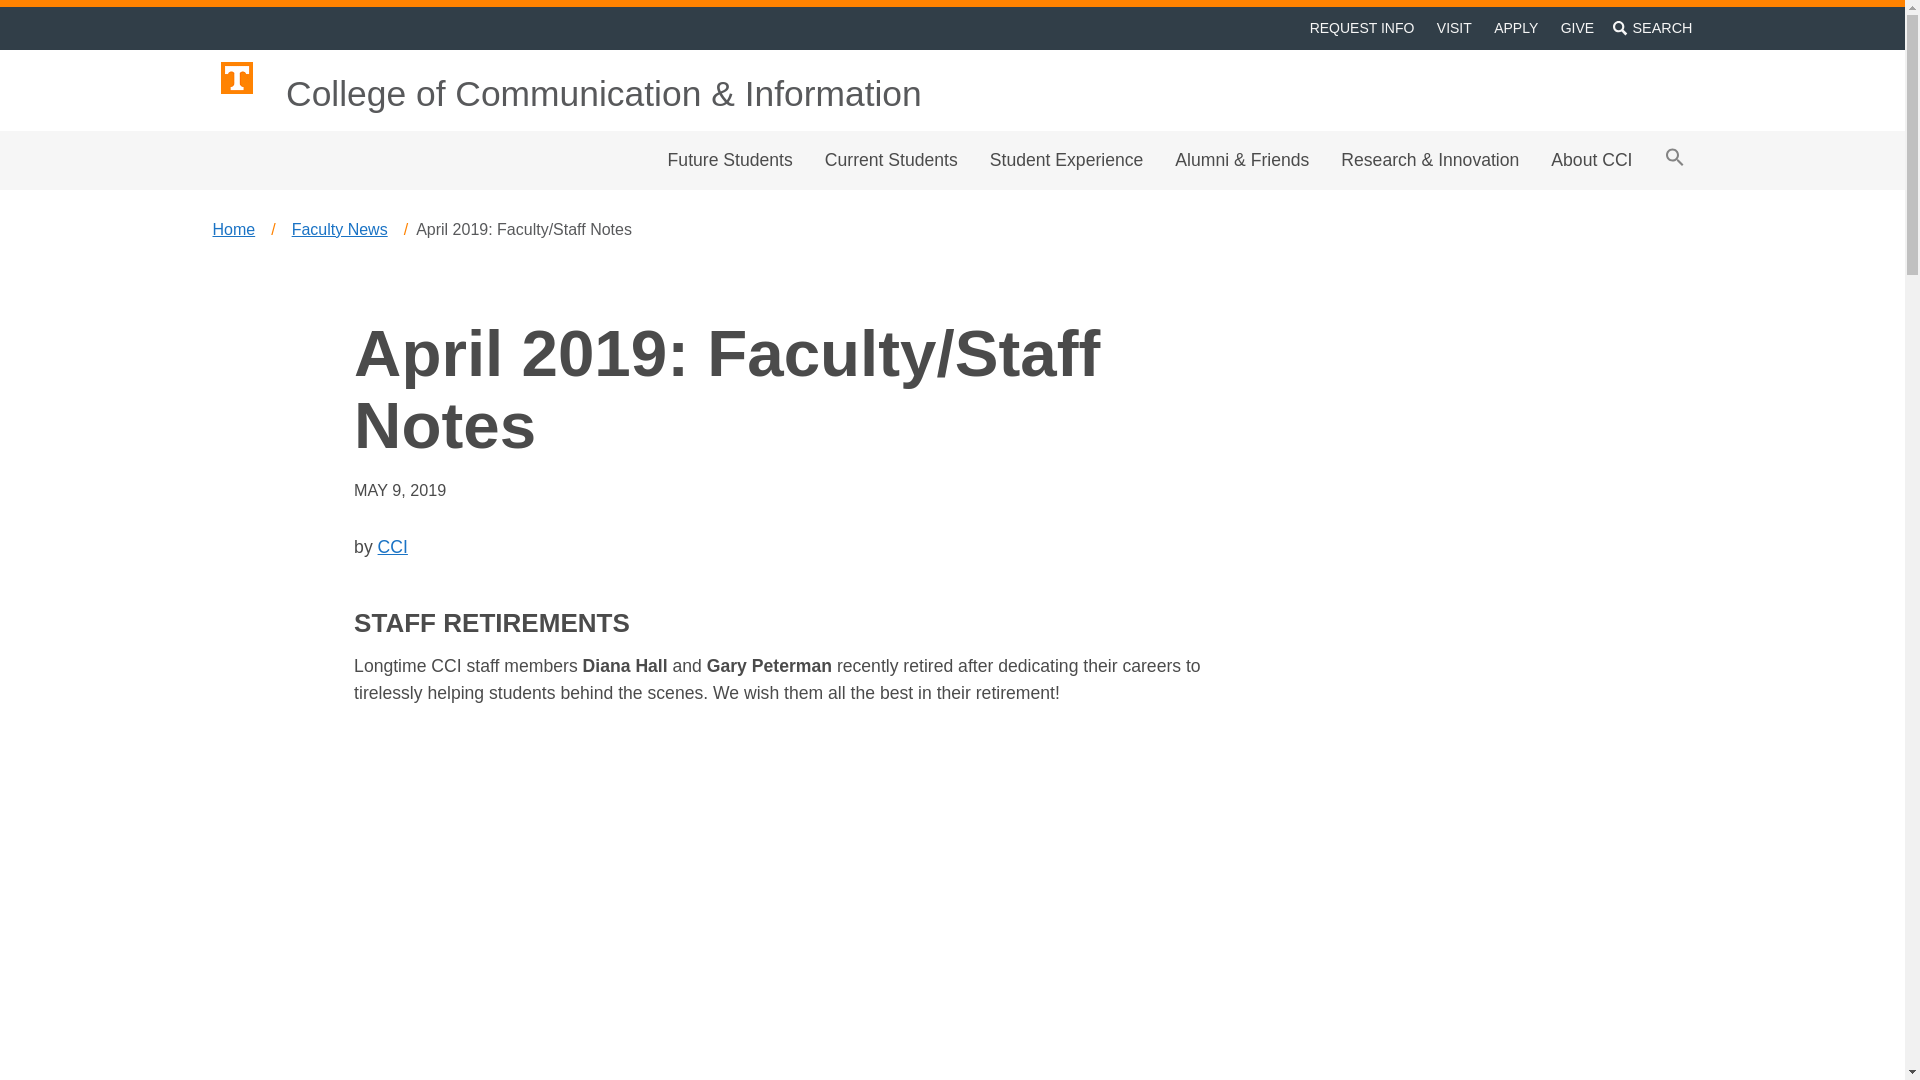  What do you see at coordinates (1360, 28) in the screenshot?
I see `REQUEST INFO` at bounding box center [1360, 28].